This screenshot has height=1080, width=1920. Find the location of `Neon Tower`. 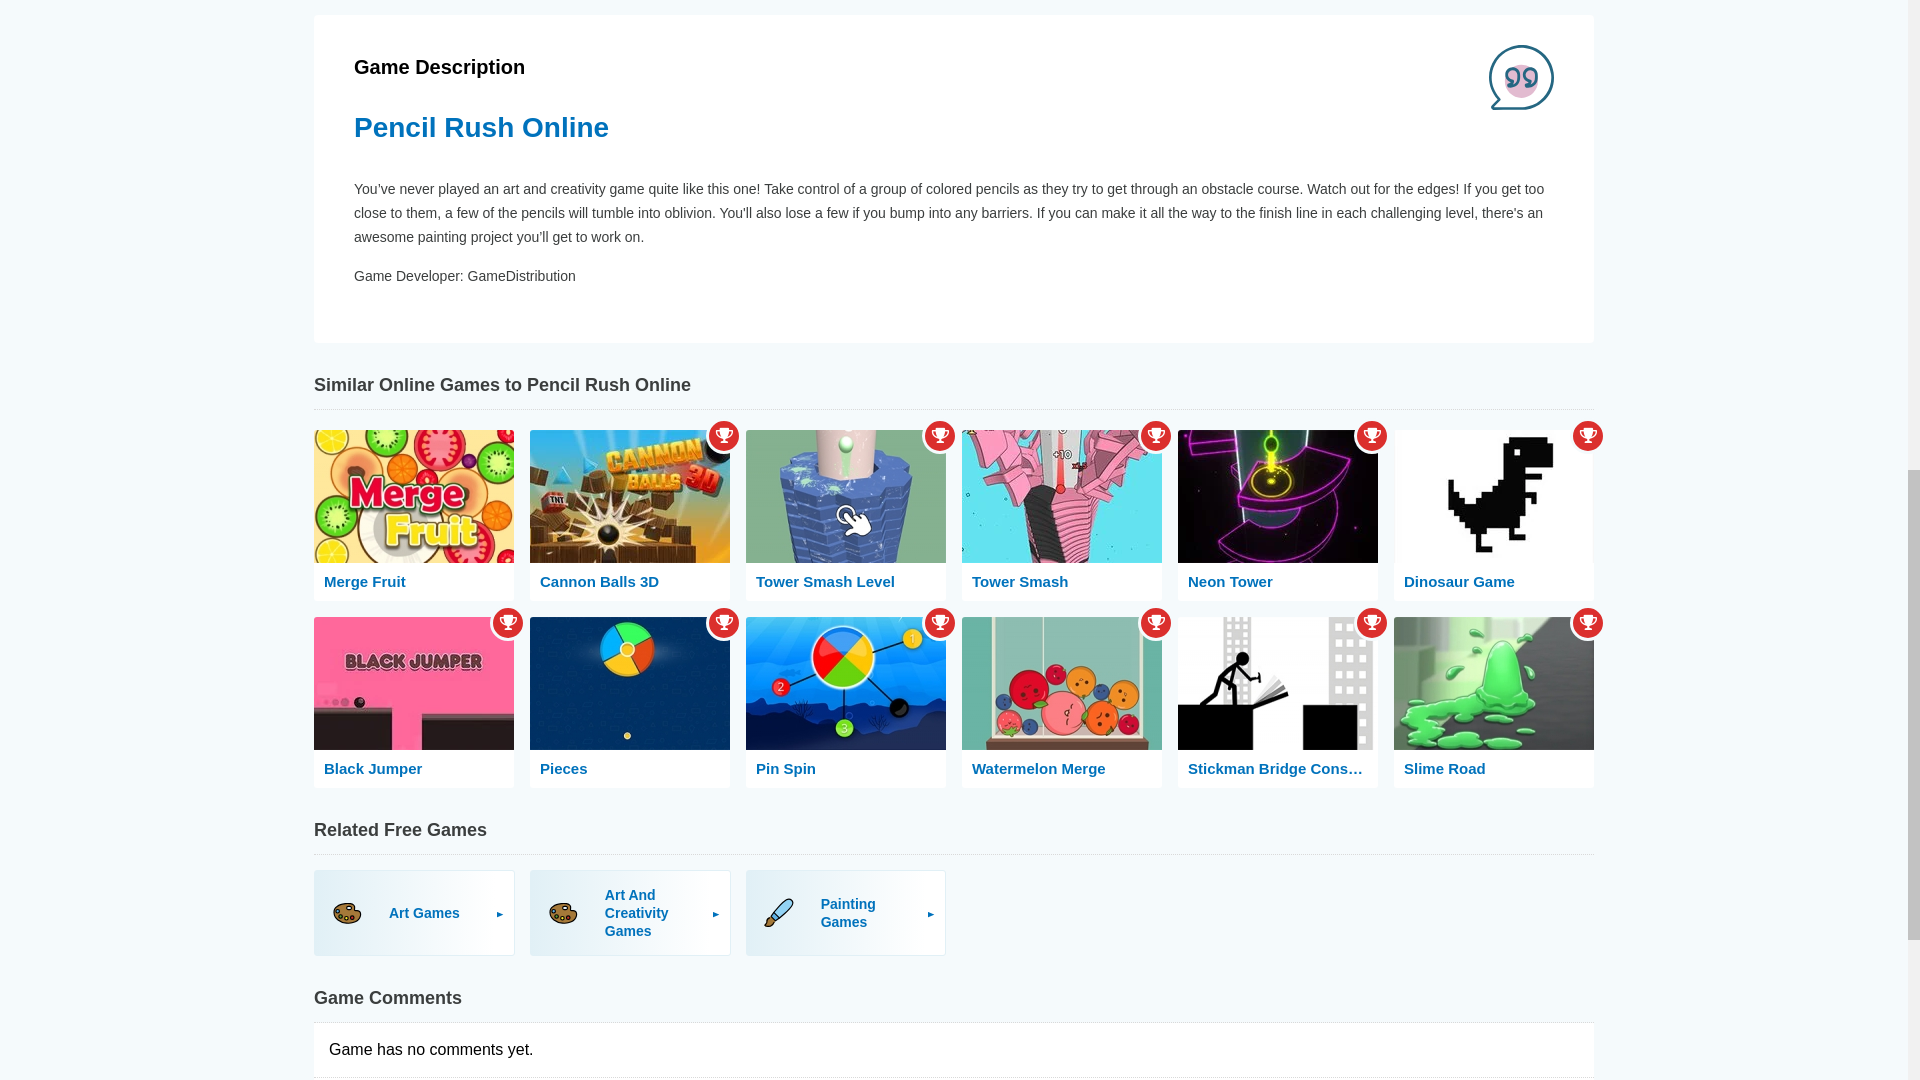

Neon Tower is located at coordinates (1278, 514).